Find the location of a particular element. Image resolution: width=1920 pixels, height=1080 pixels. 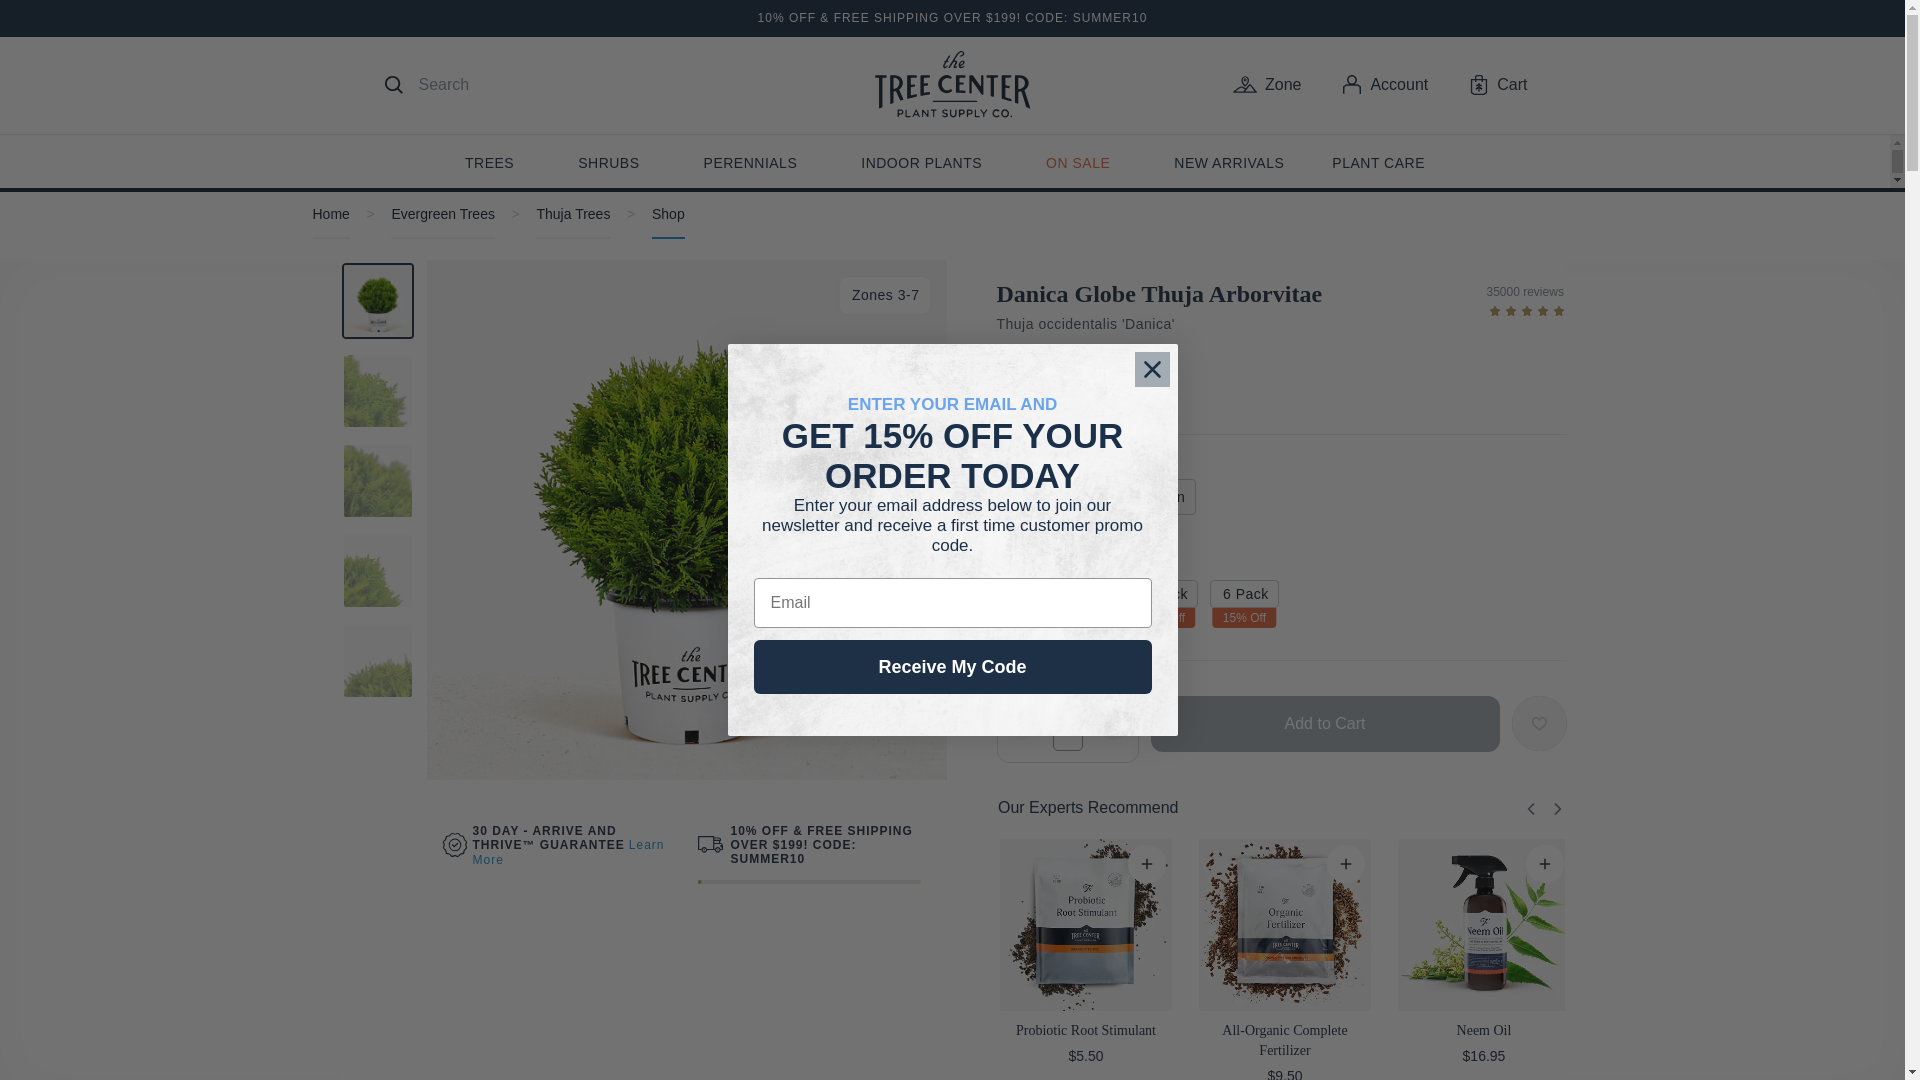

Zone is located at coordinates (1266, 85).